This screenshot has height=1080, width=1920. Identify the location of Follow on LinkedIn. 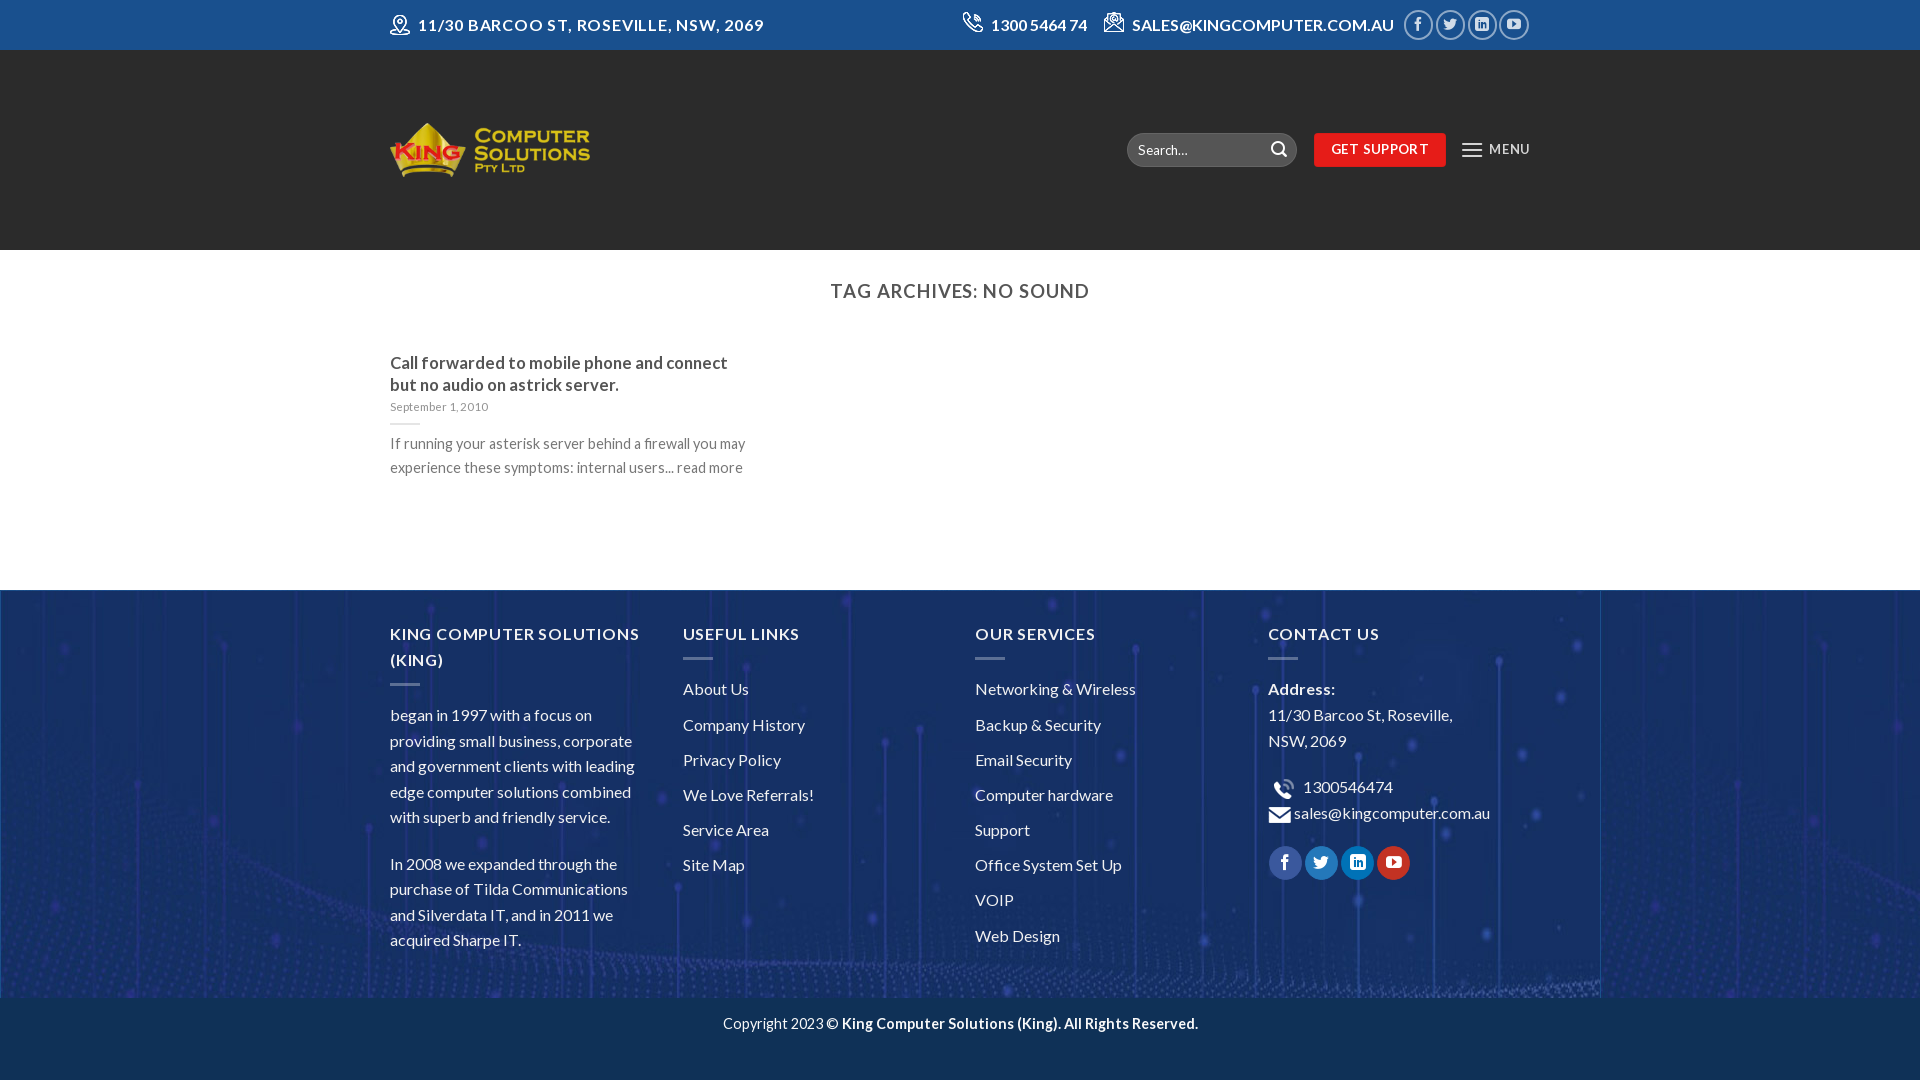
(1482, 24).